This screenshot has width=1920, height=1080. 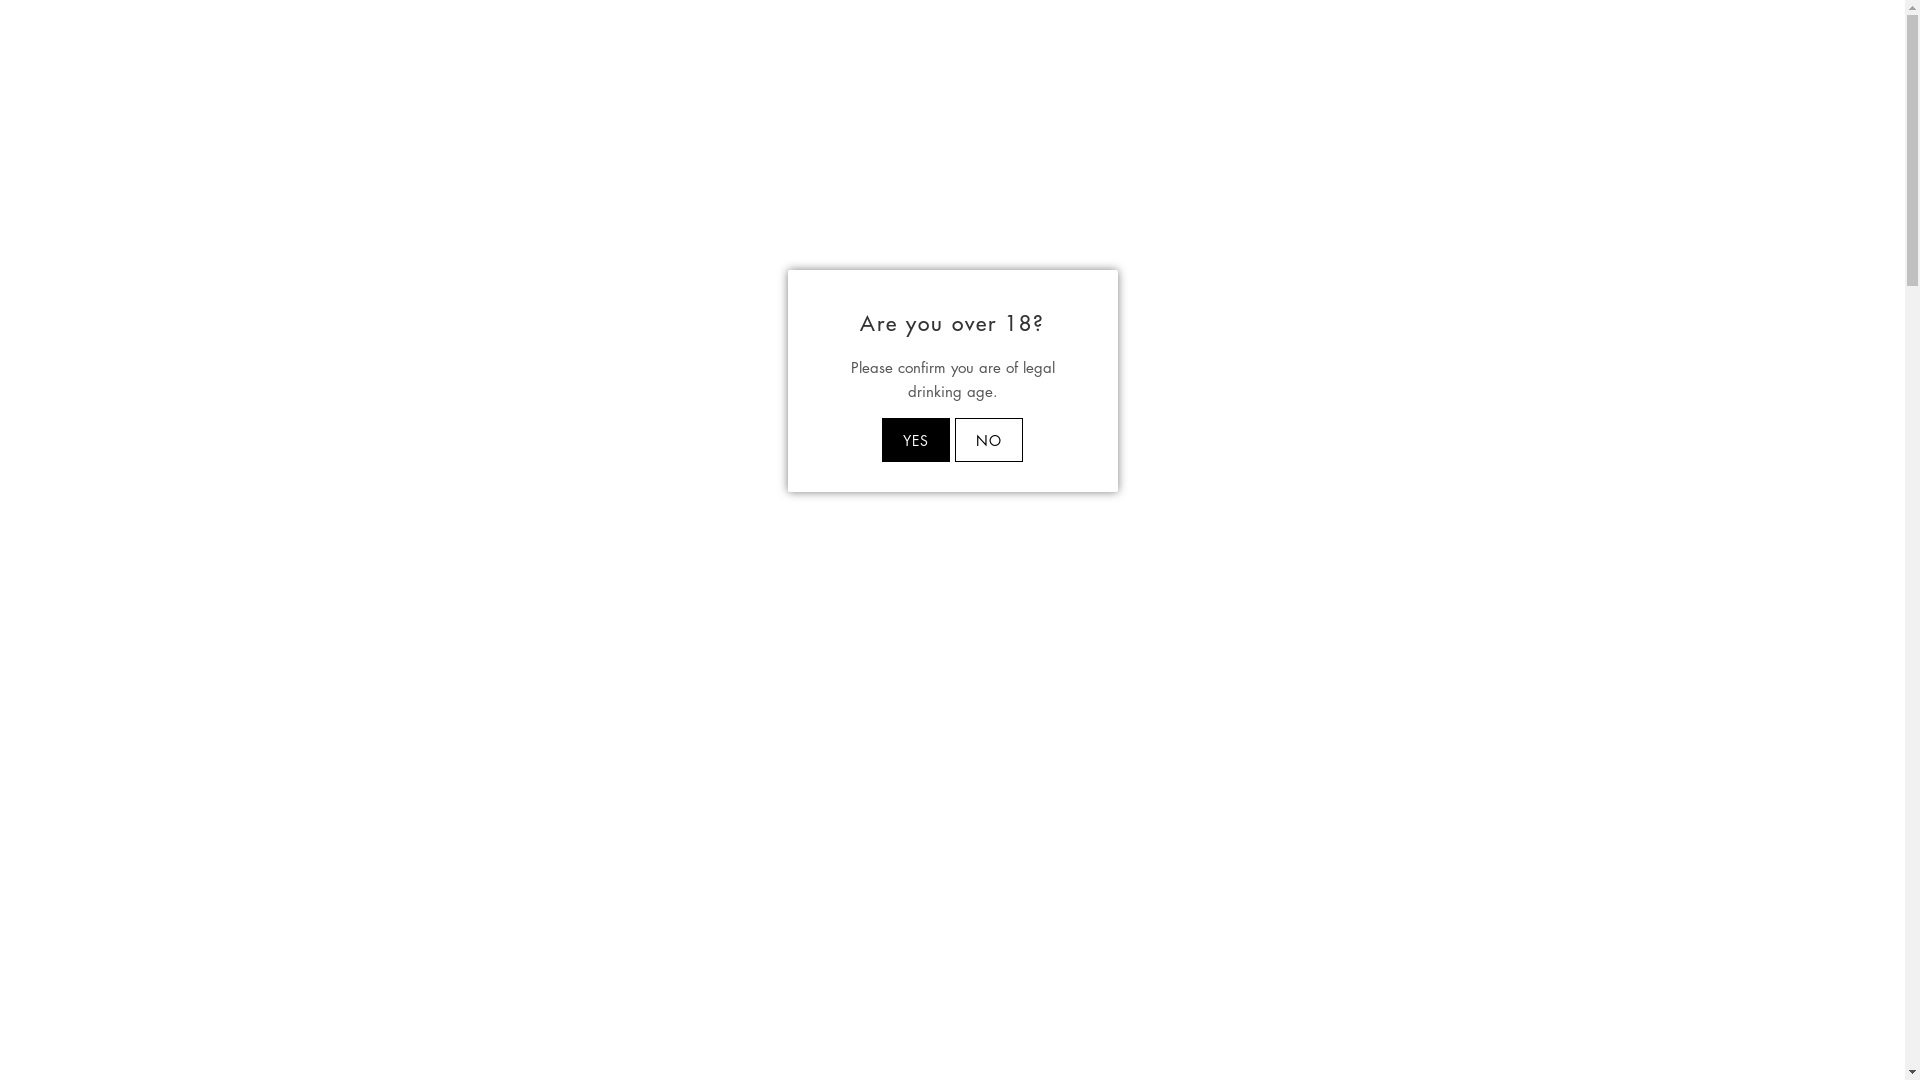 I want to click on Vouchers, so click(x=192, y=824).